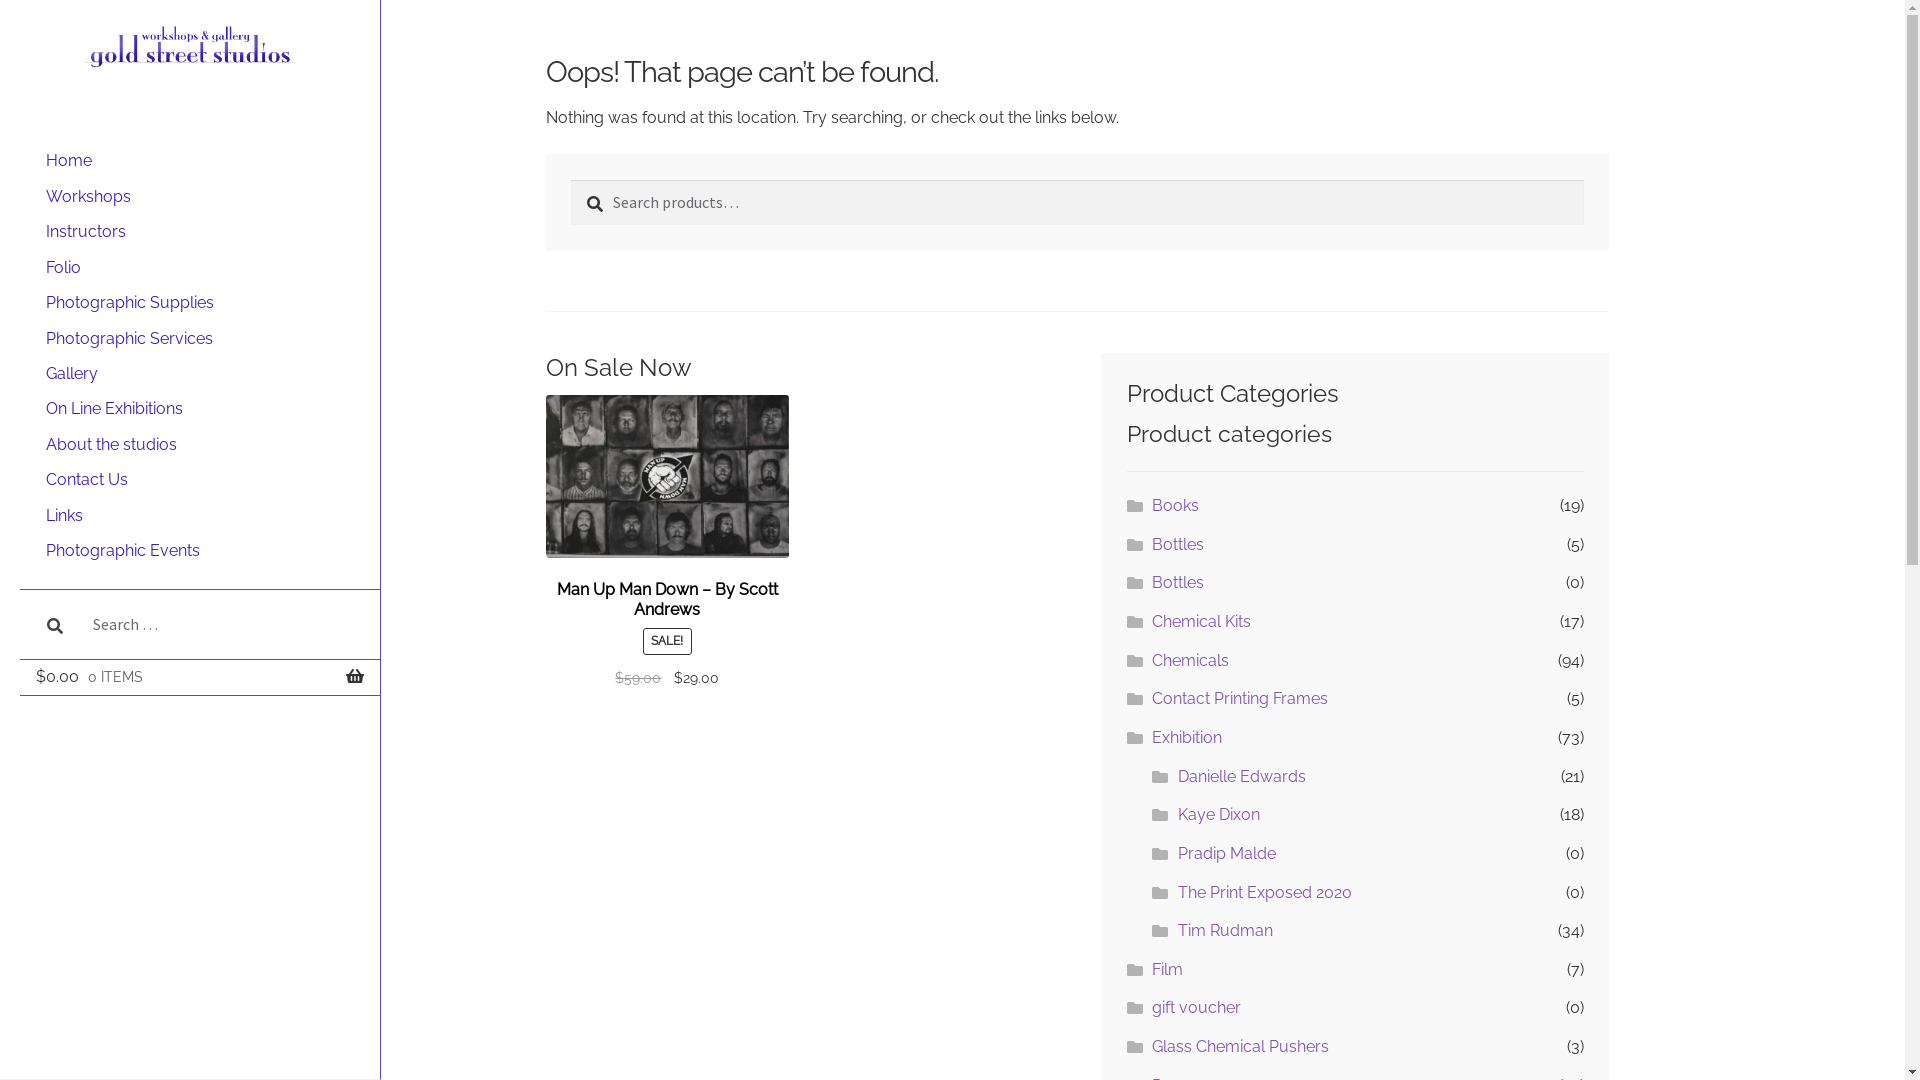 Image resolution: width=1920 pixels, height=1080 pixels. What do you see at coordinates (205, 302) in the screenshot?
I see `Photographic Supplies` at bounding box center [205, 302].